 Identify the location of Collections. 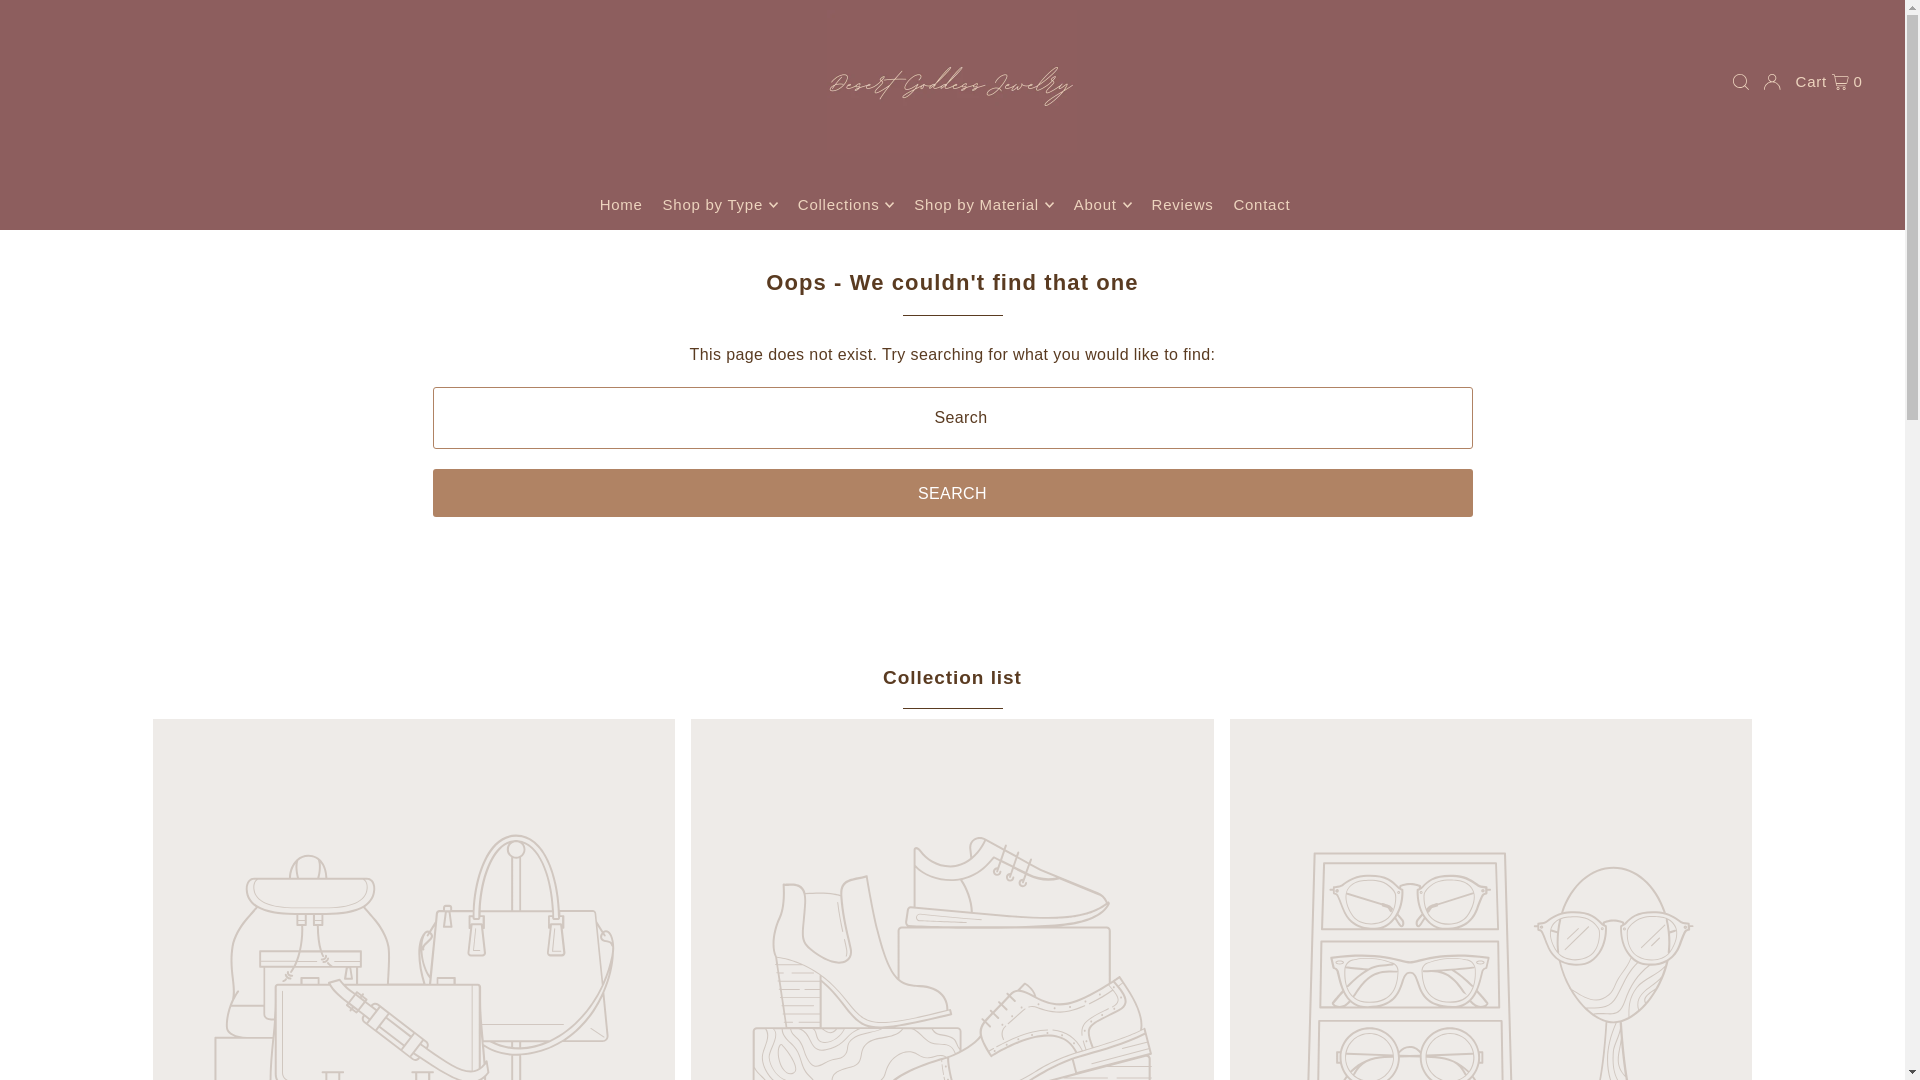
(846, 205).